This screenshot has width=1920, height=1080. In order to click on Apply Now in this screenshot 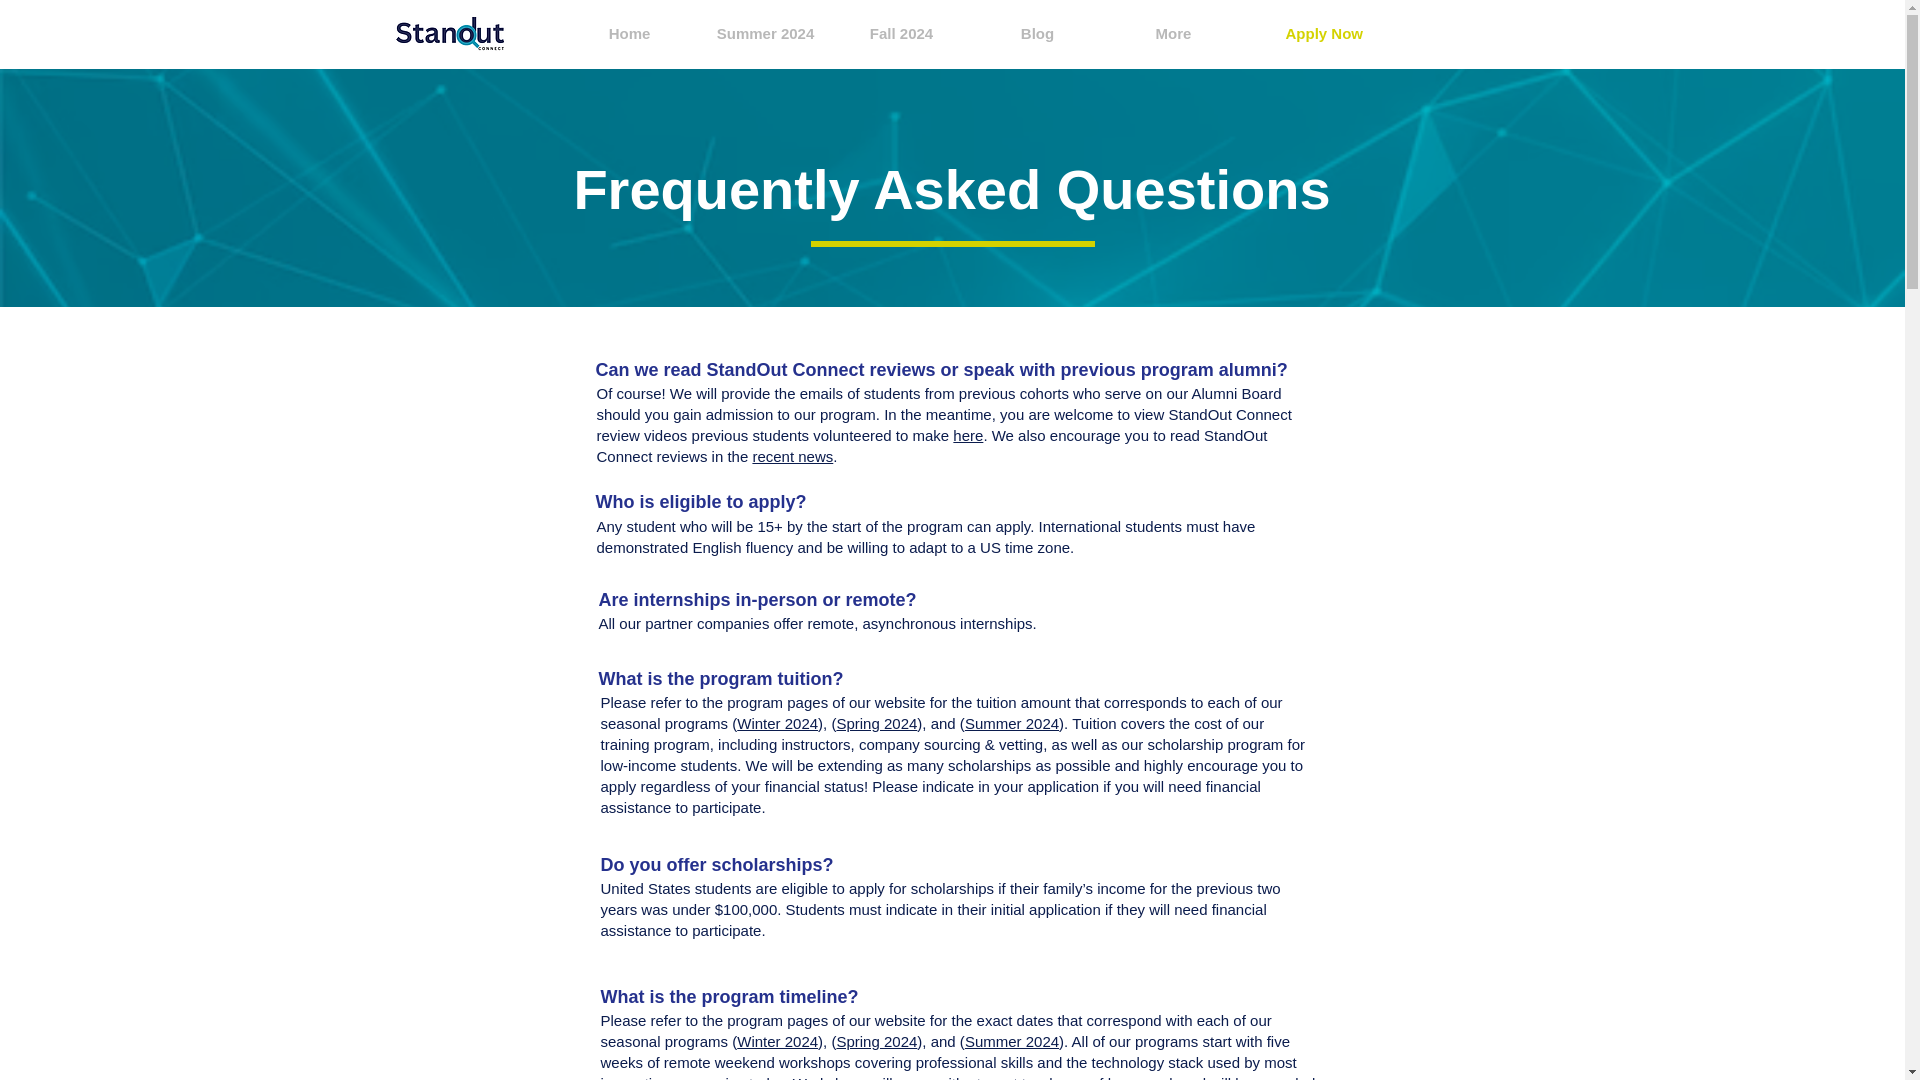, I will do `click(1335, 32)`.